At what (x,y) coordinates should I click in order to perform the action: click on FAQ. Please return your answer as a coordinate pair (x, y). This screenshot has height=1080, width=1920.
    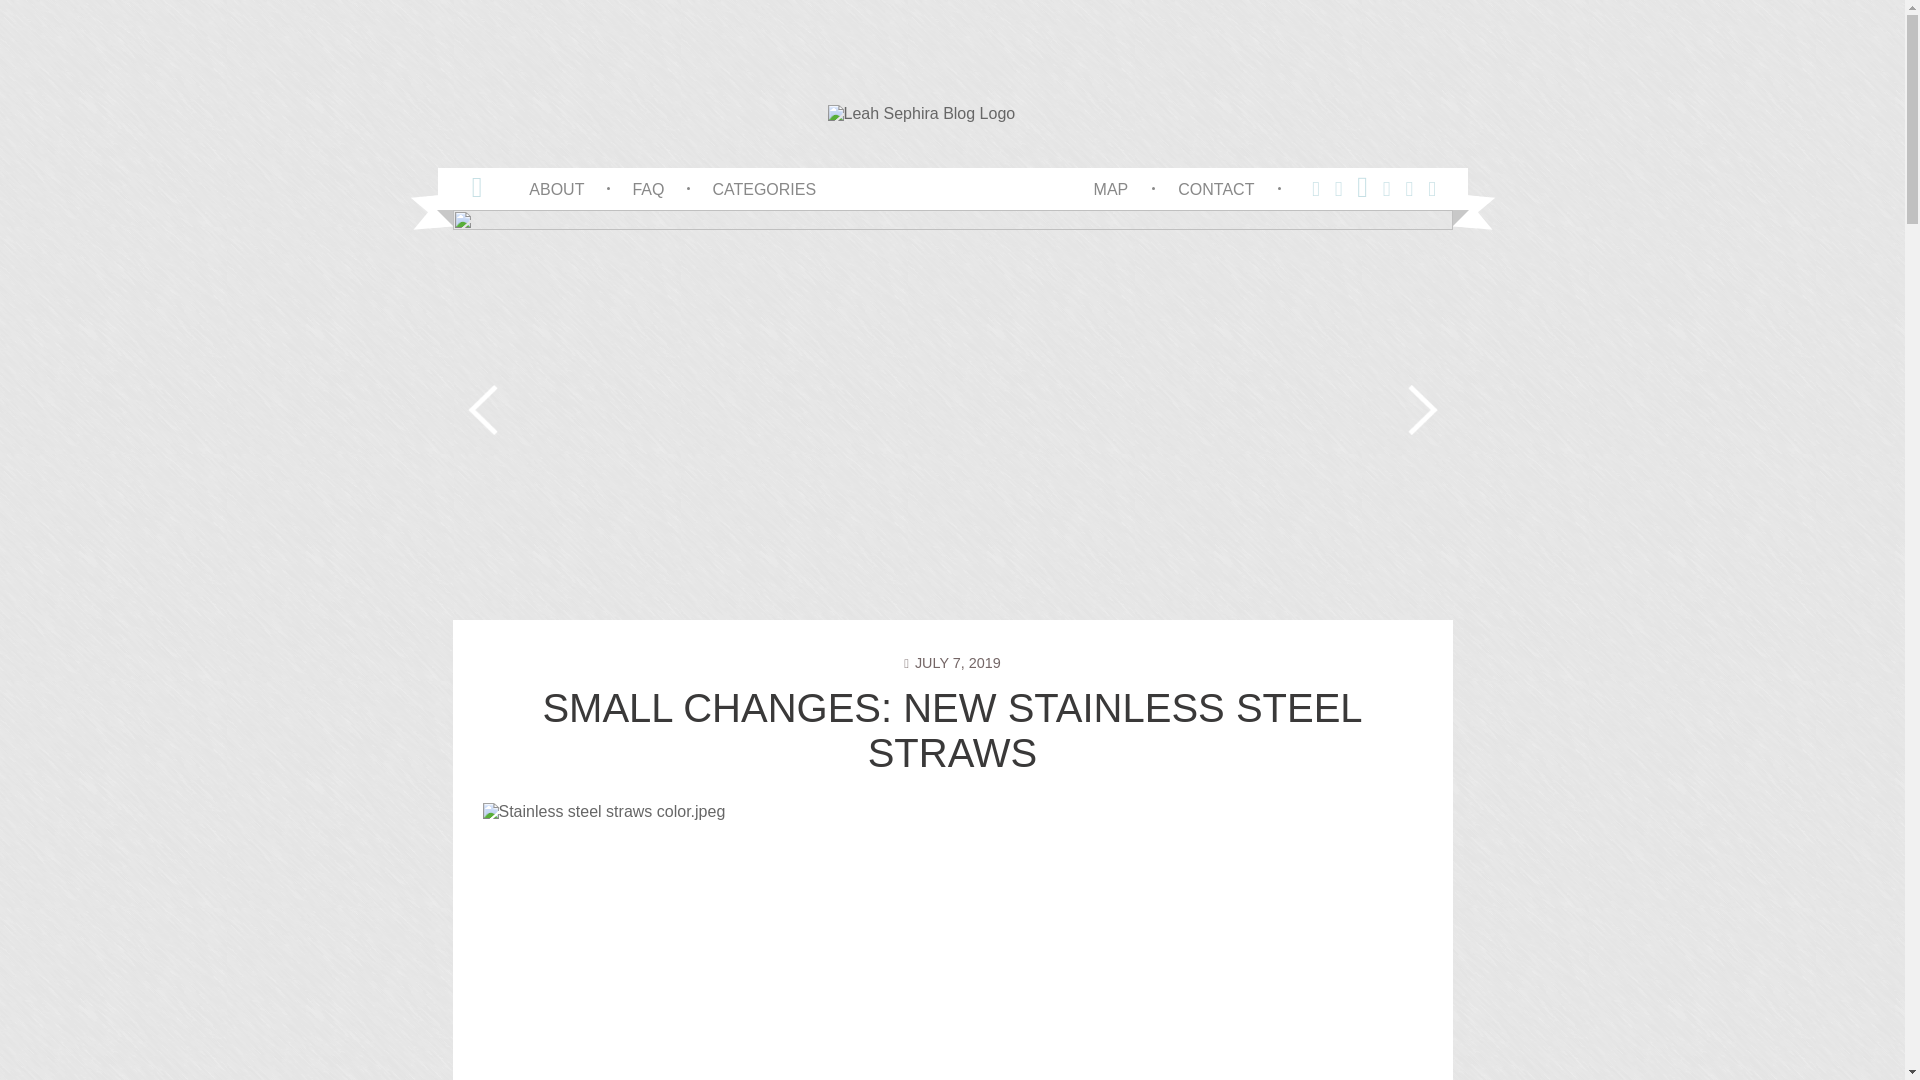
    Looking at the image, I should click on (648, 188).